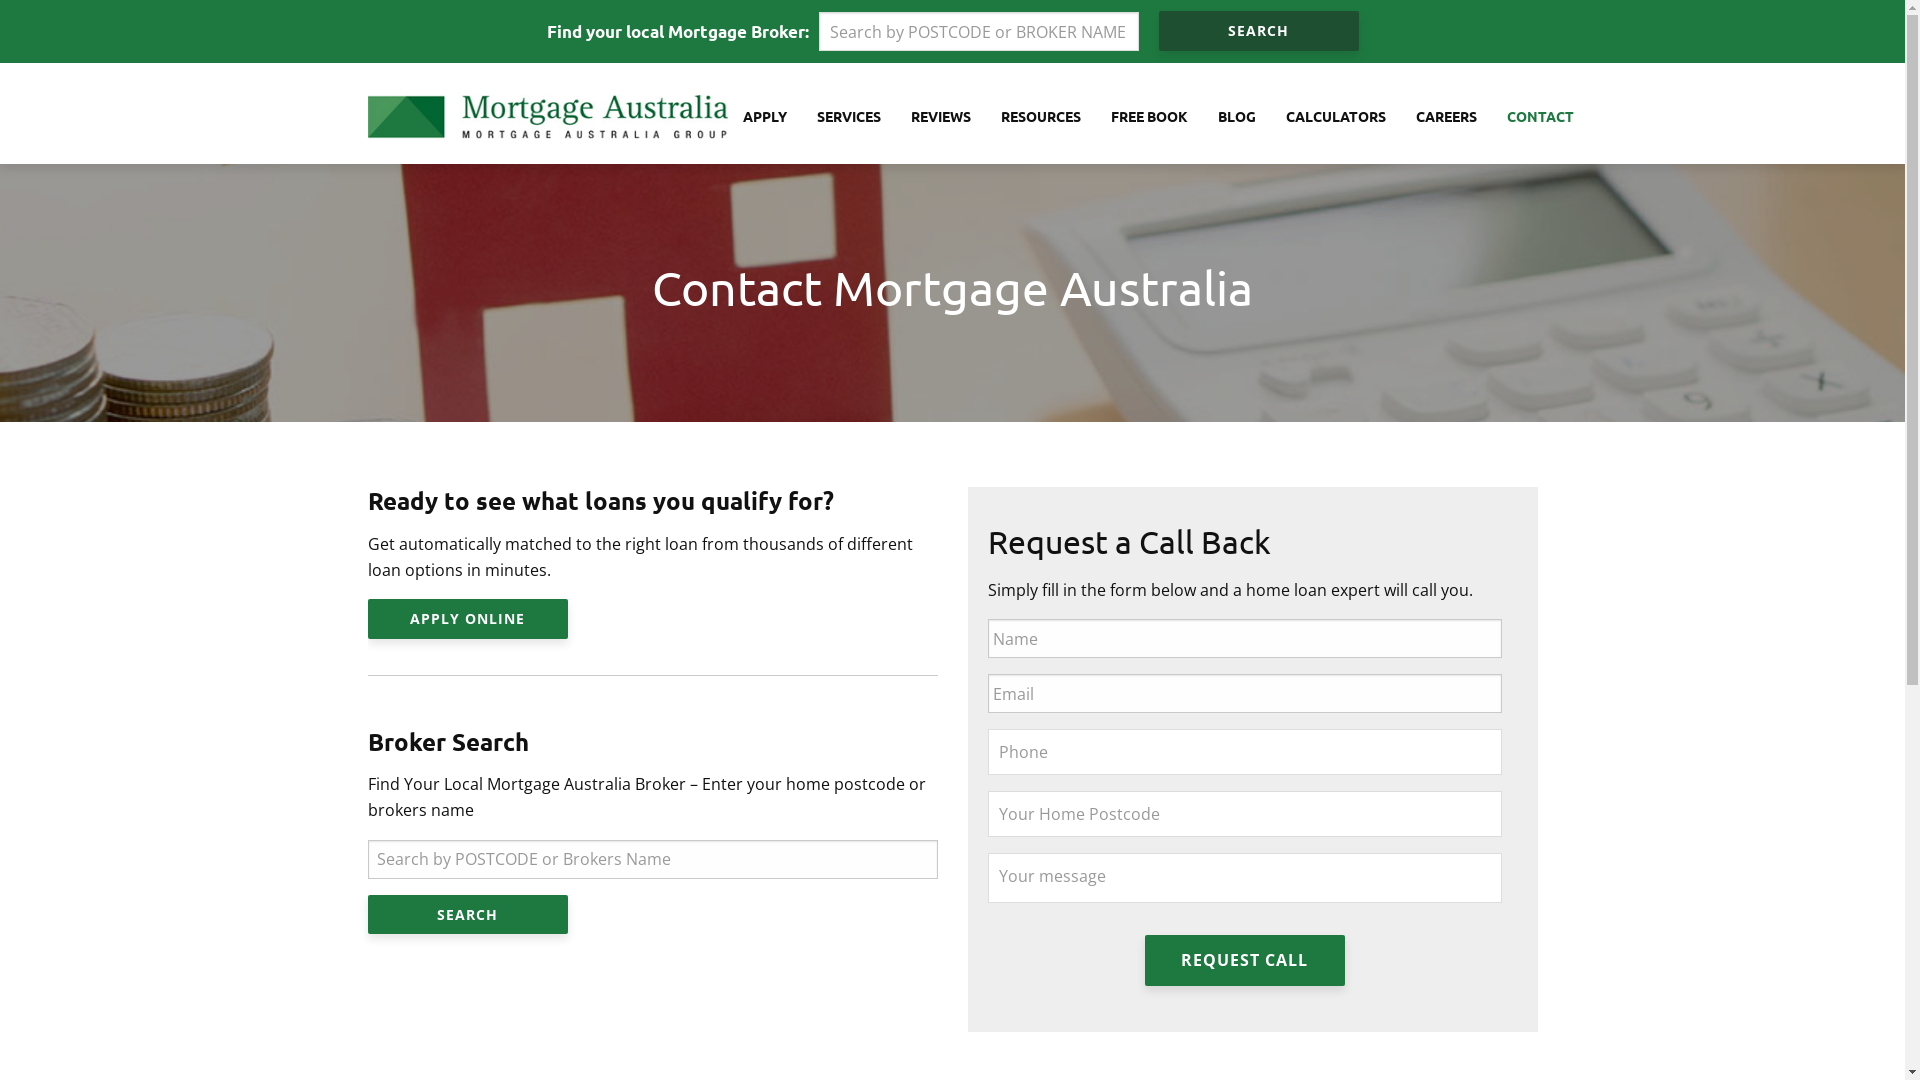 The image size is (1920, 1080). What do you see at coordinates (765, 117) in the screenshot?
I see `APPLY` at bounding box center [765, 117].